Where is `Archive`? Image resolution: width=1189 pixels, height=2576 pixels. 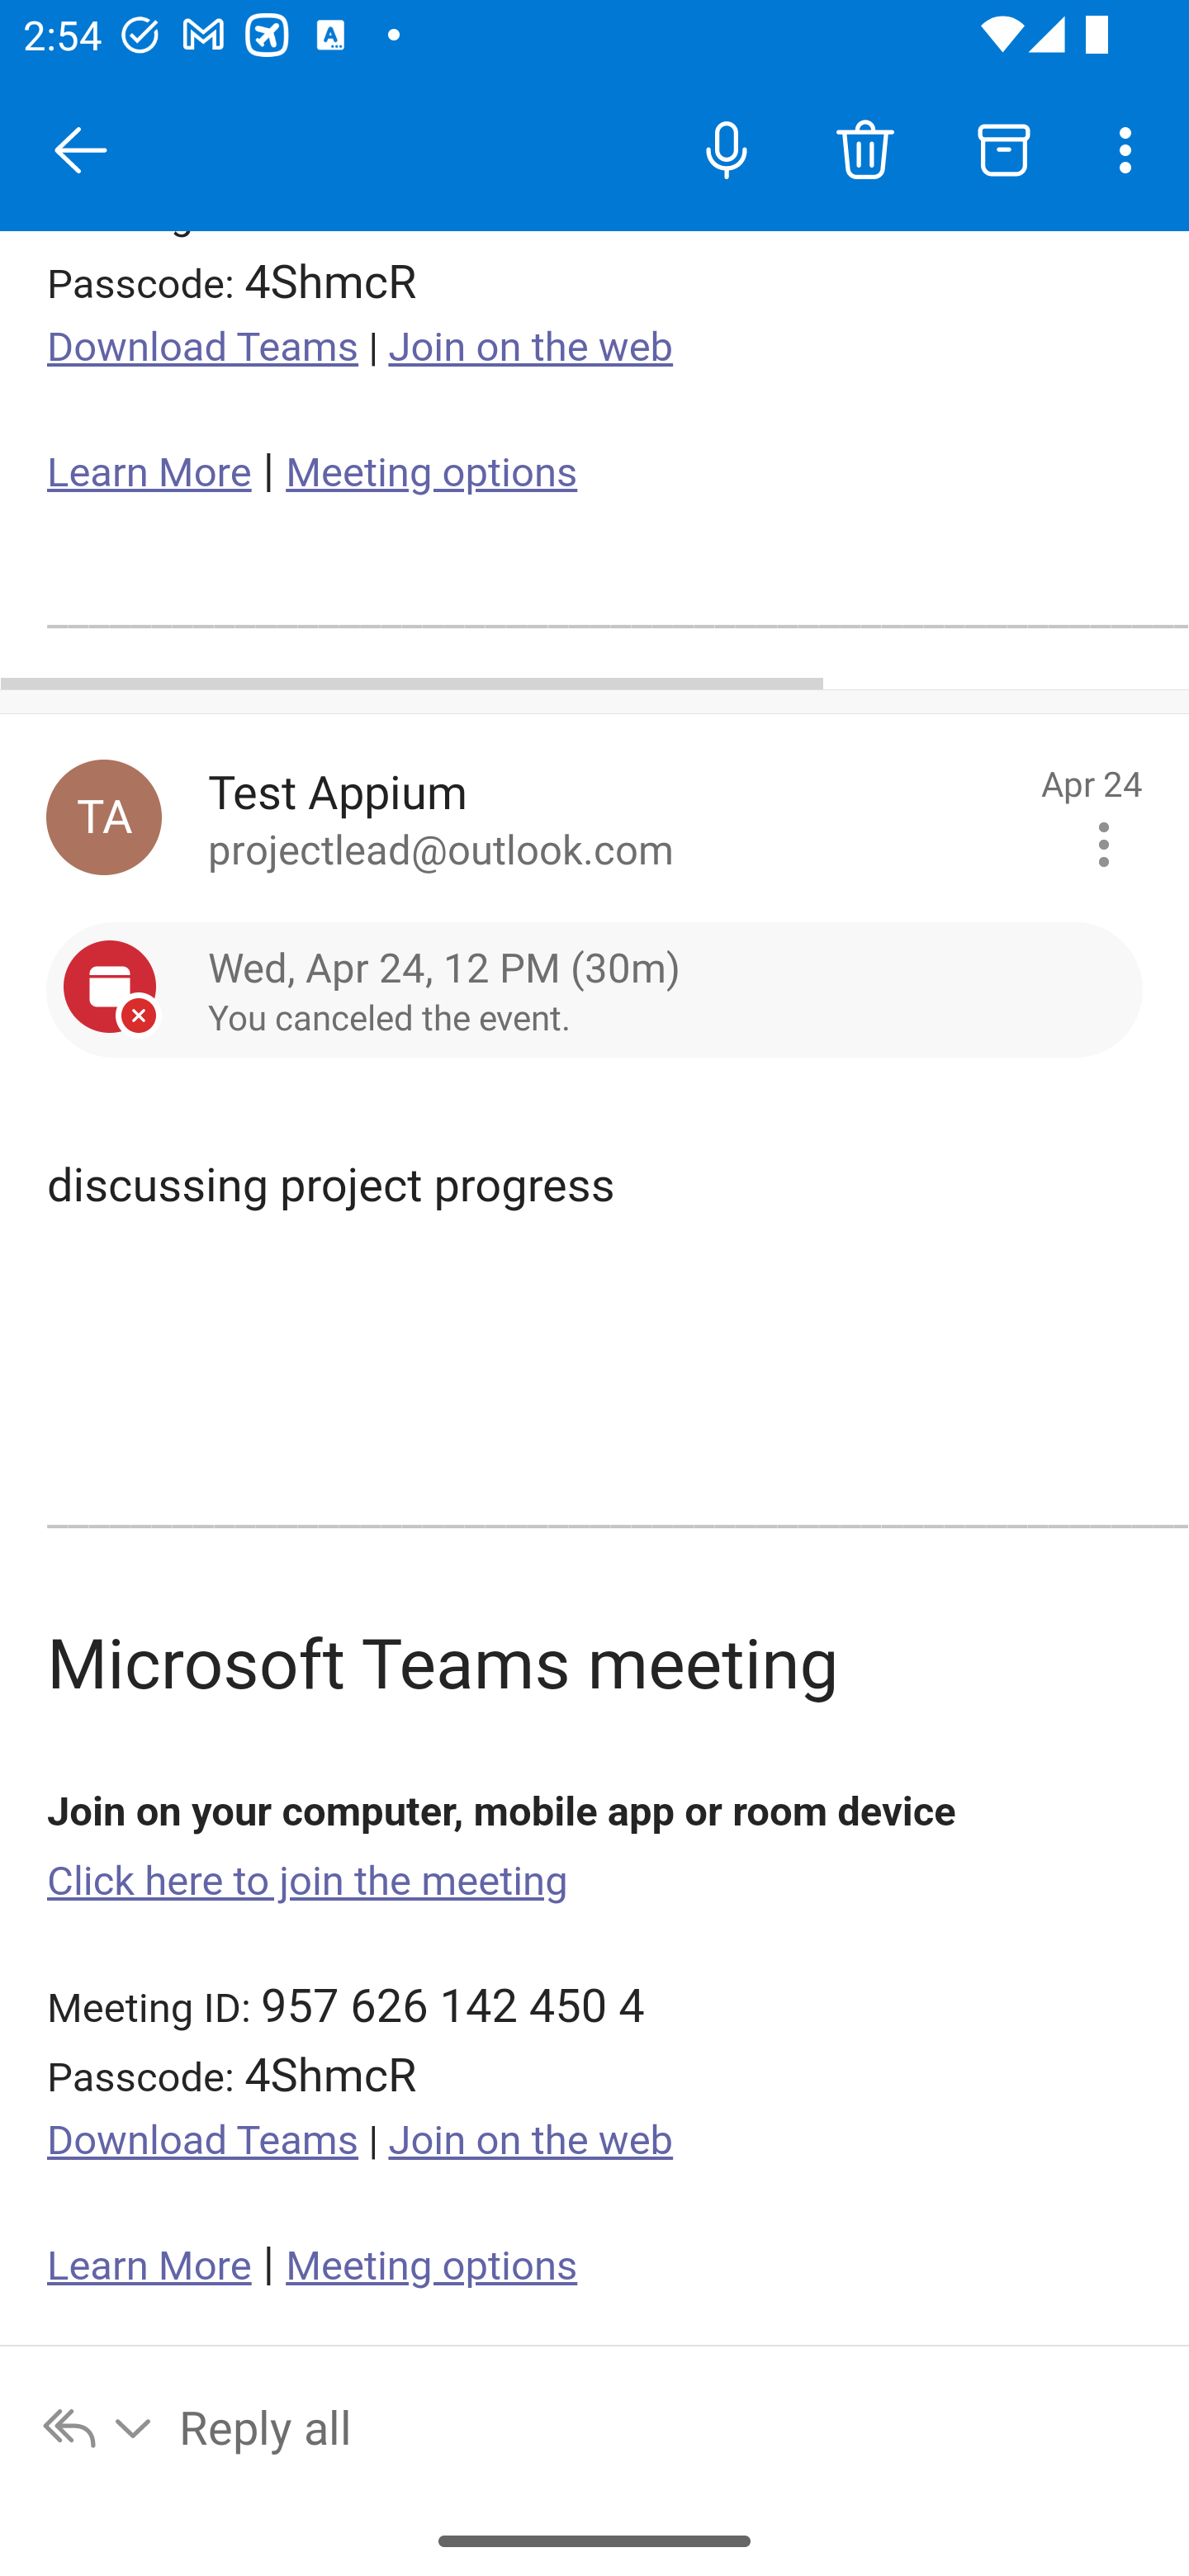
Archive is located at coordinates (1004, 149).